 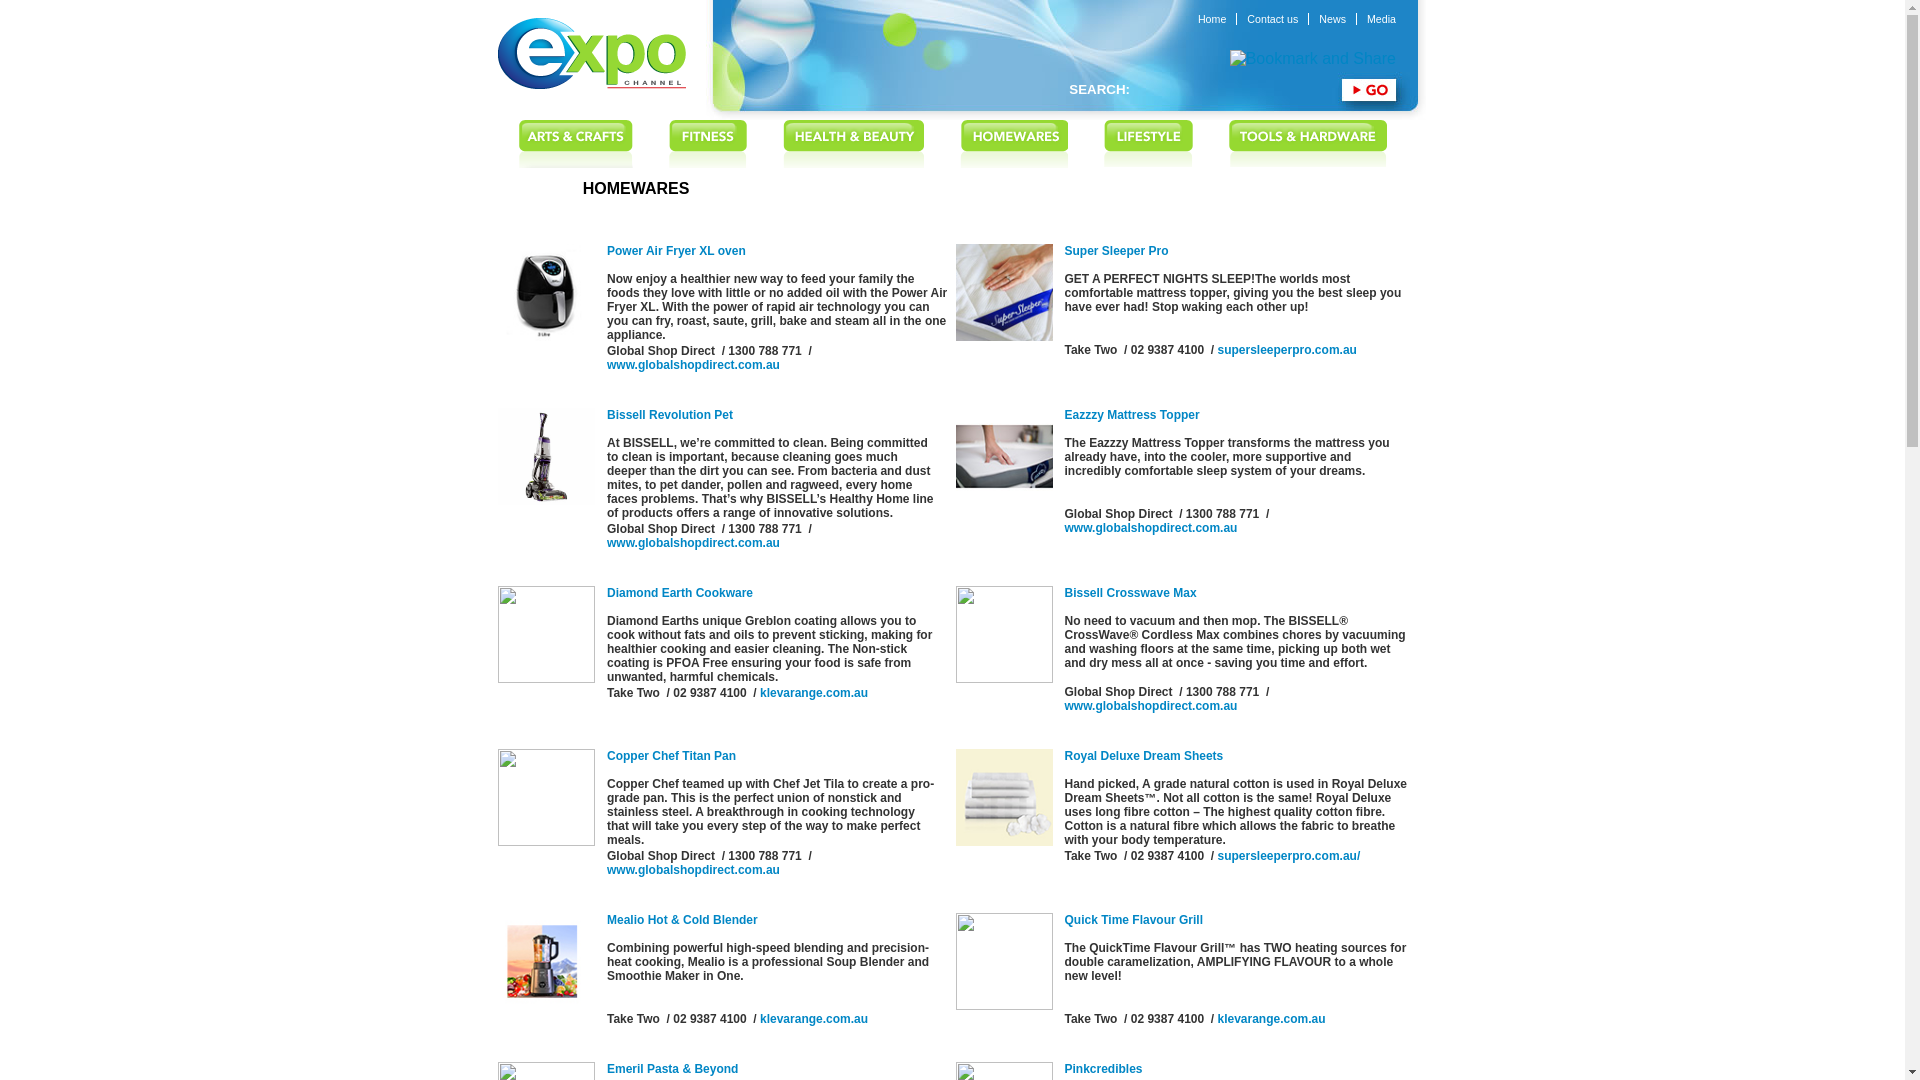 What do you see at coordinates (670, 415) in the screenshot?
I see `Bissell Revolution Pet` at bounding box center [670, 415].